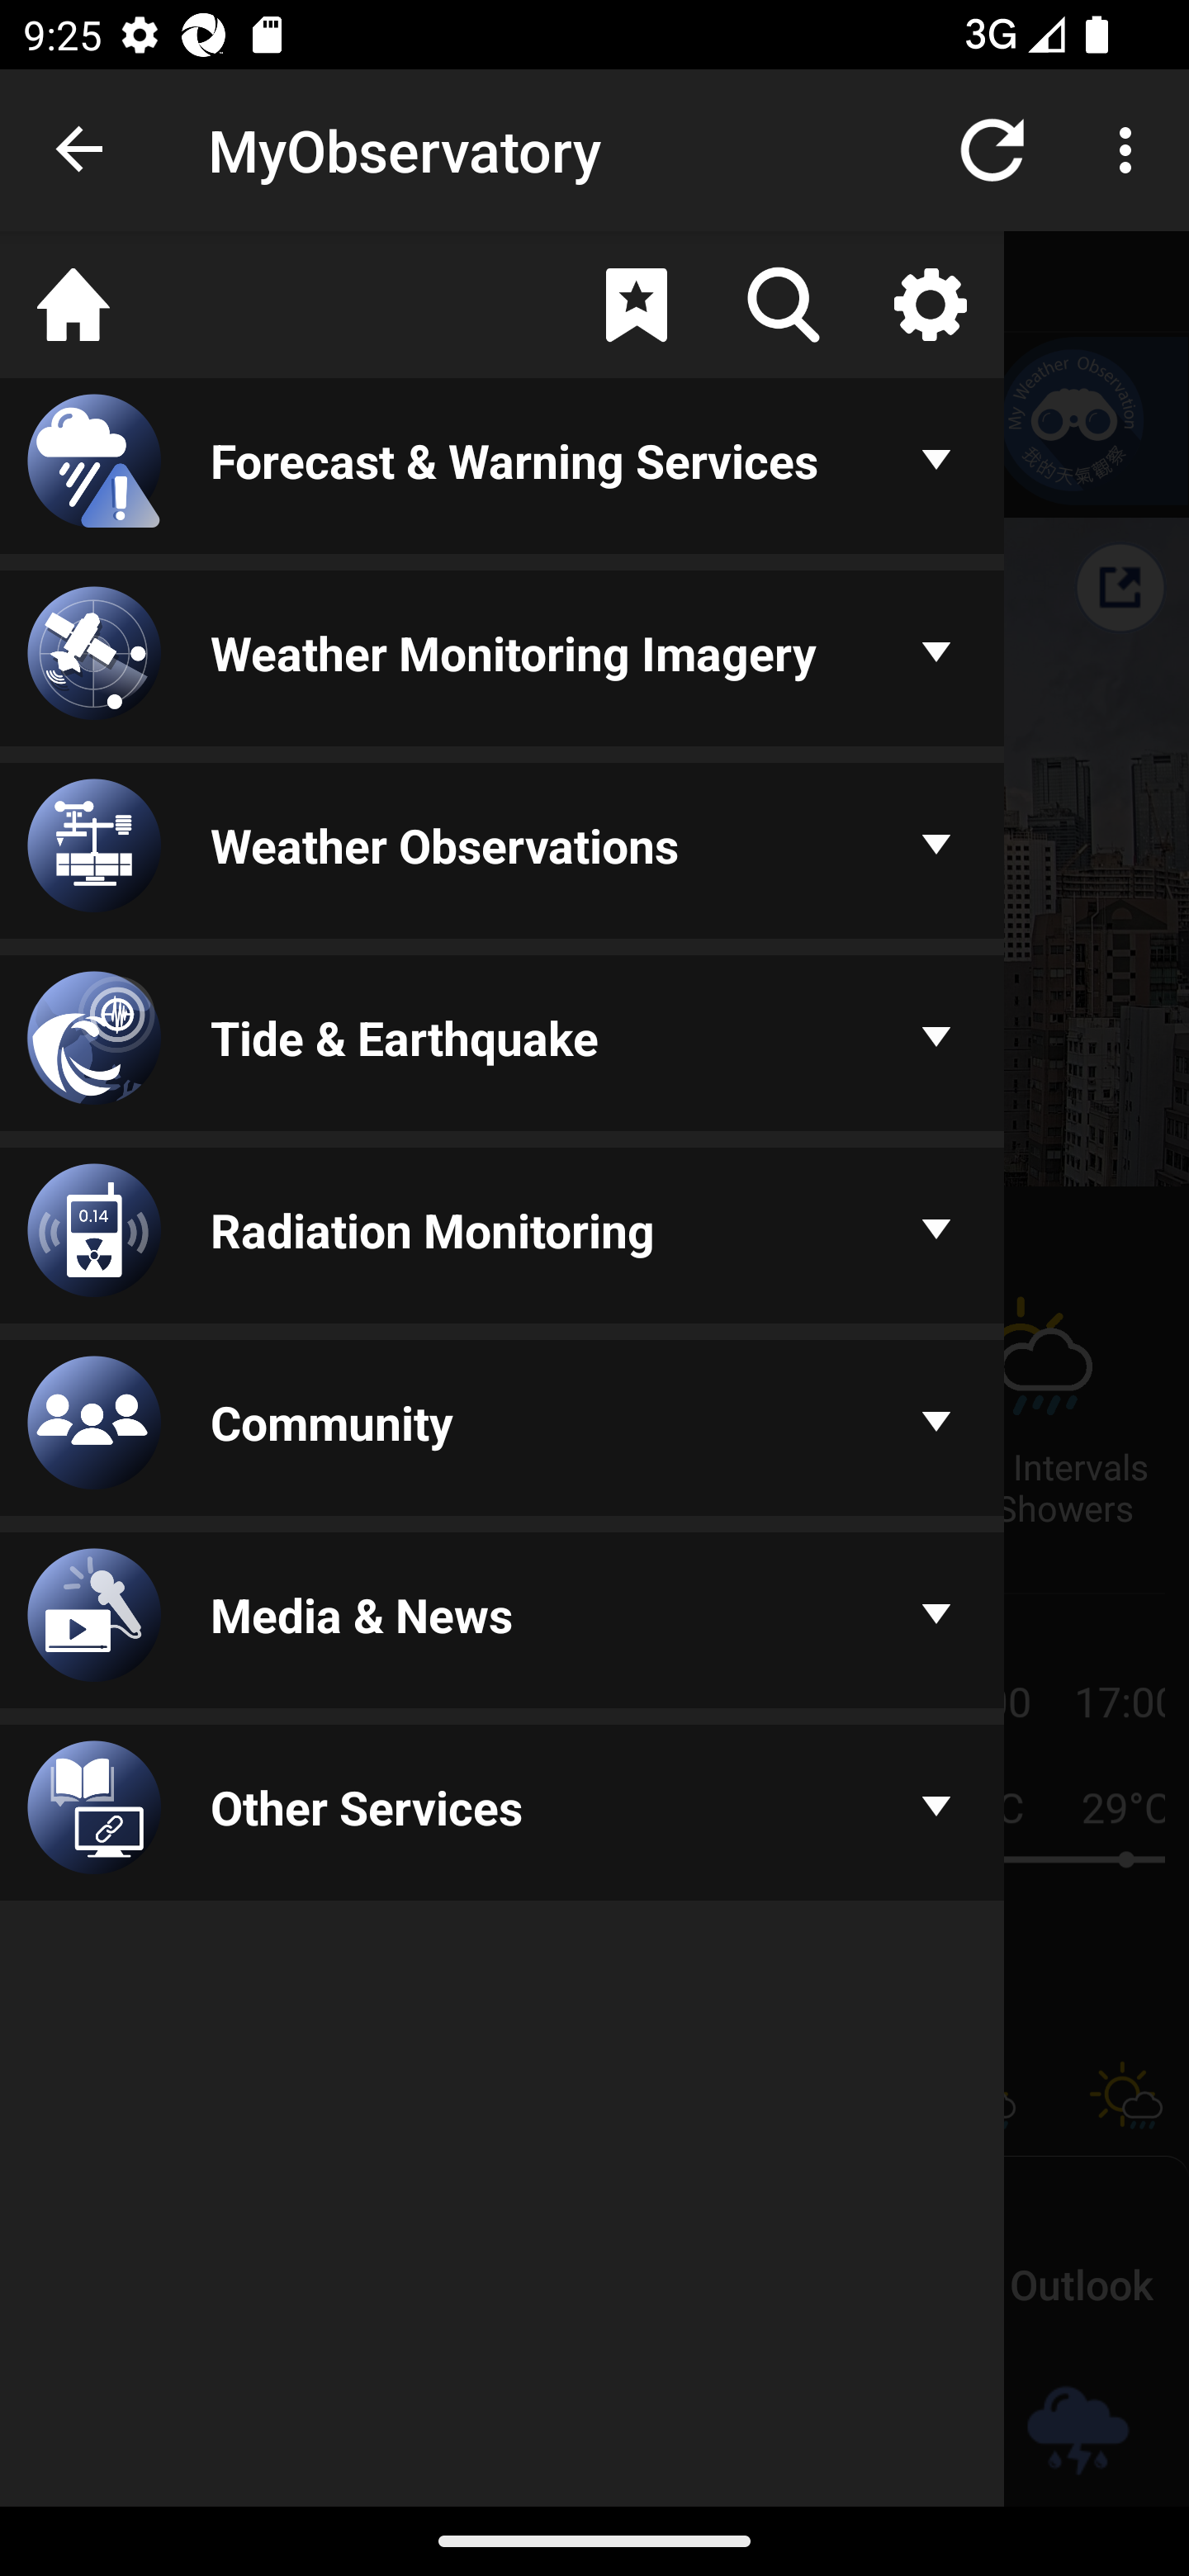 This screenshot has width=1189, height=2576. I want to click on Weather Monitoring Imagery Collapsed, so click(502, 659).